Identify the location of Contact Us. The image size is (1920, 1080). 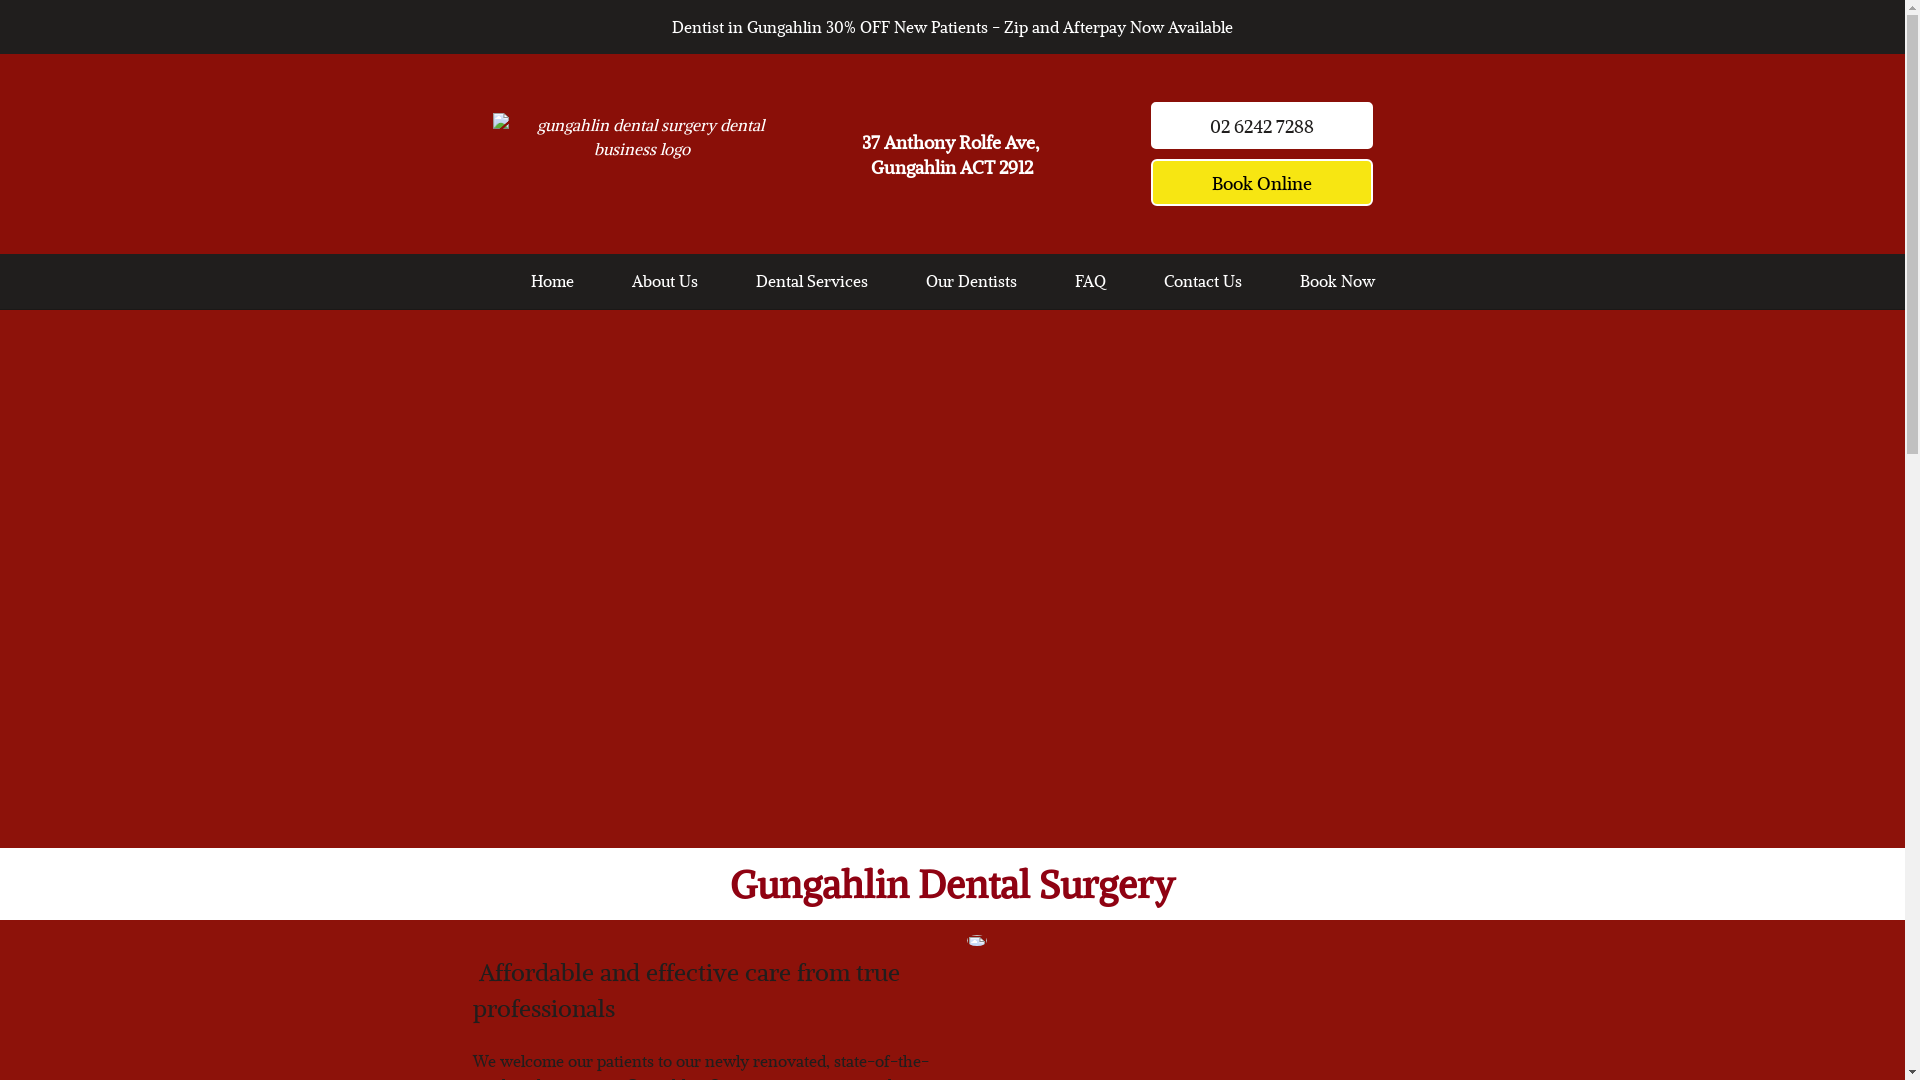
(1203, 280).